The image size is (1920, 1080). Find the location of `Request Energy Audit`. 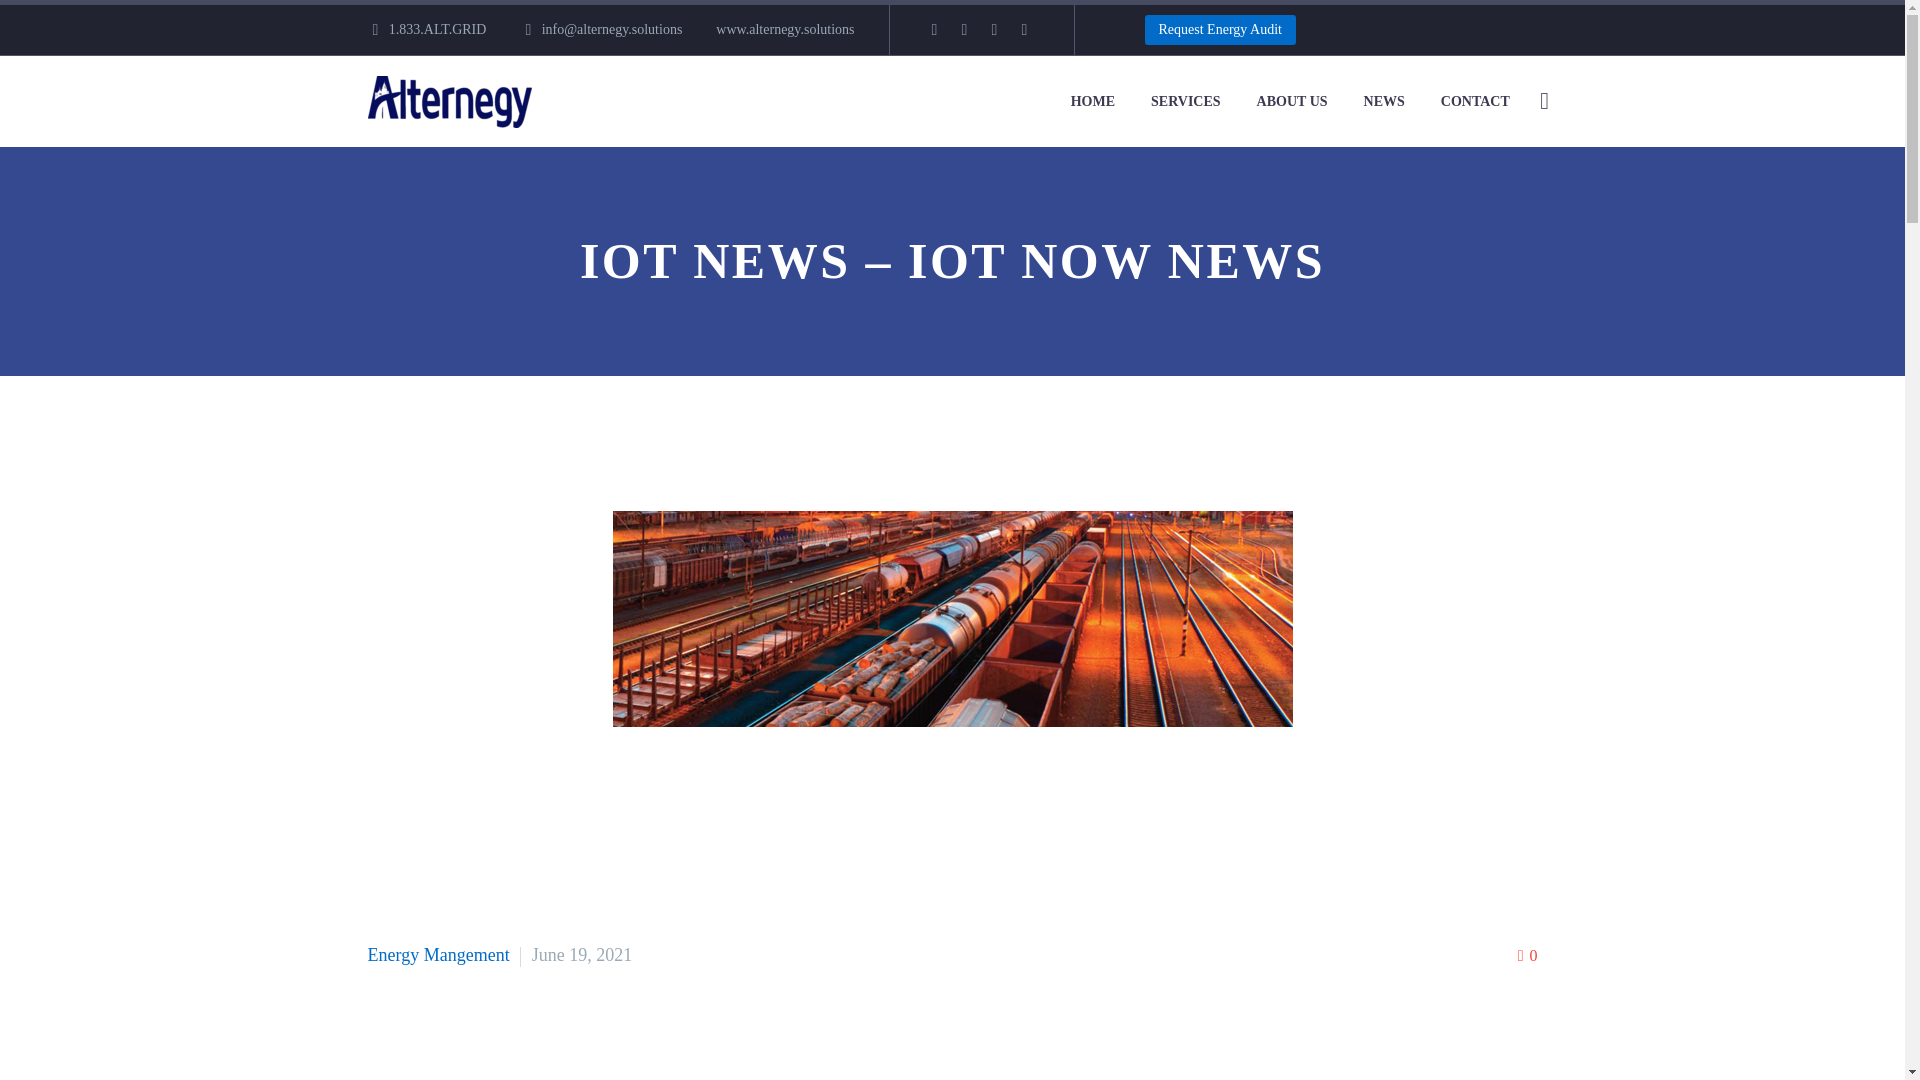

Request Energy Audit is located at coordinates (1220, 30).